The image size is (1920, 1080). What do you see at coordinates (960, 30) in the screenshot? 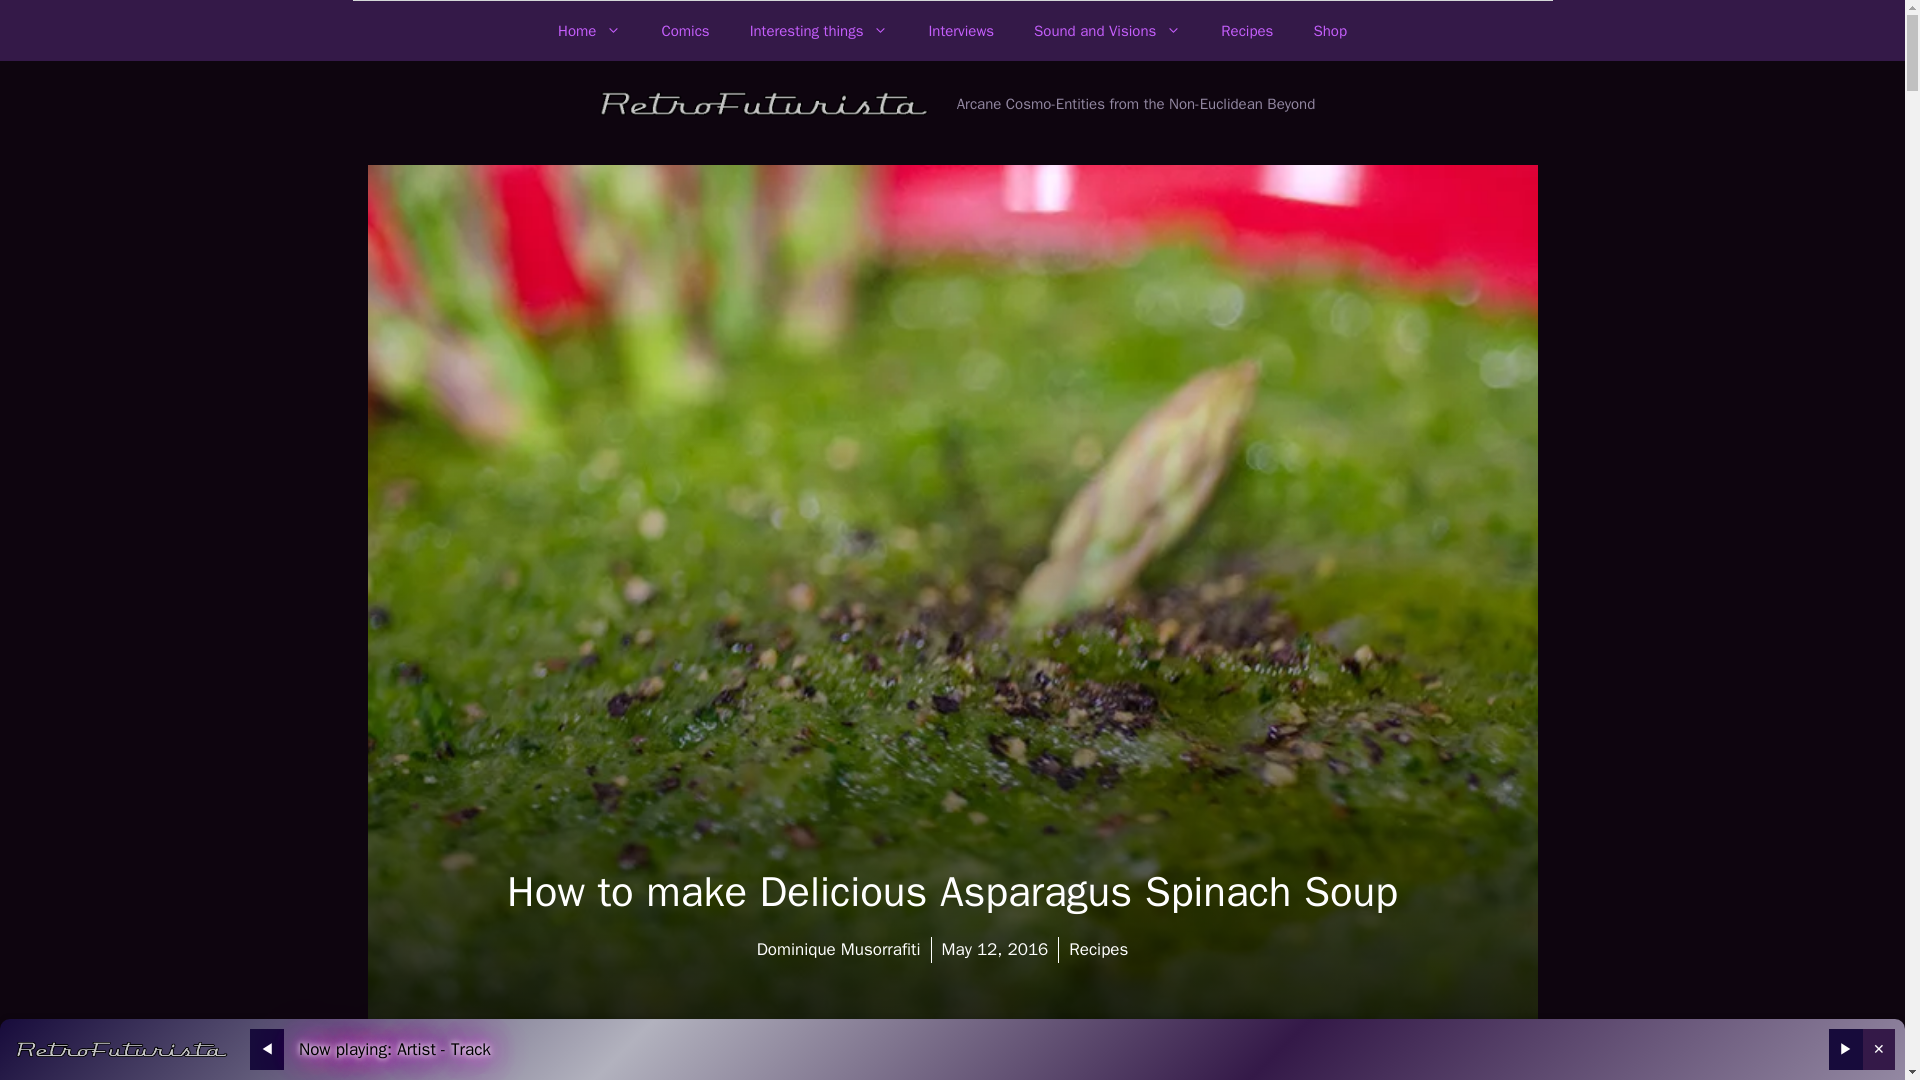
I see `Interviews` at bounding box center [960, 30].